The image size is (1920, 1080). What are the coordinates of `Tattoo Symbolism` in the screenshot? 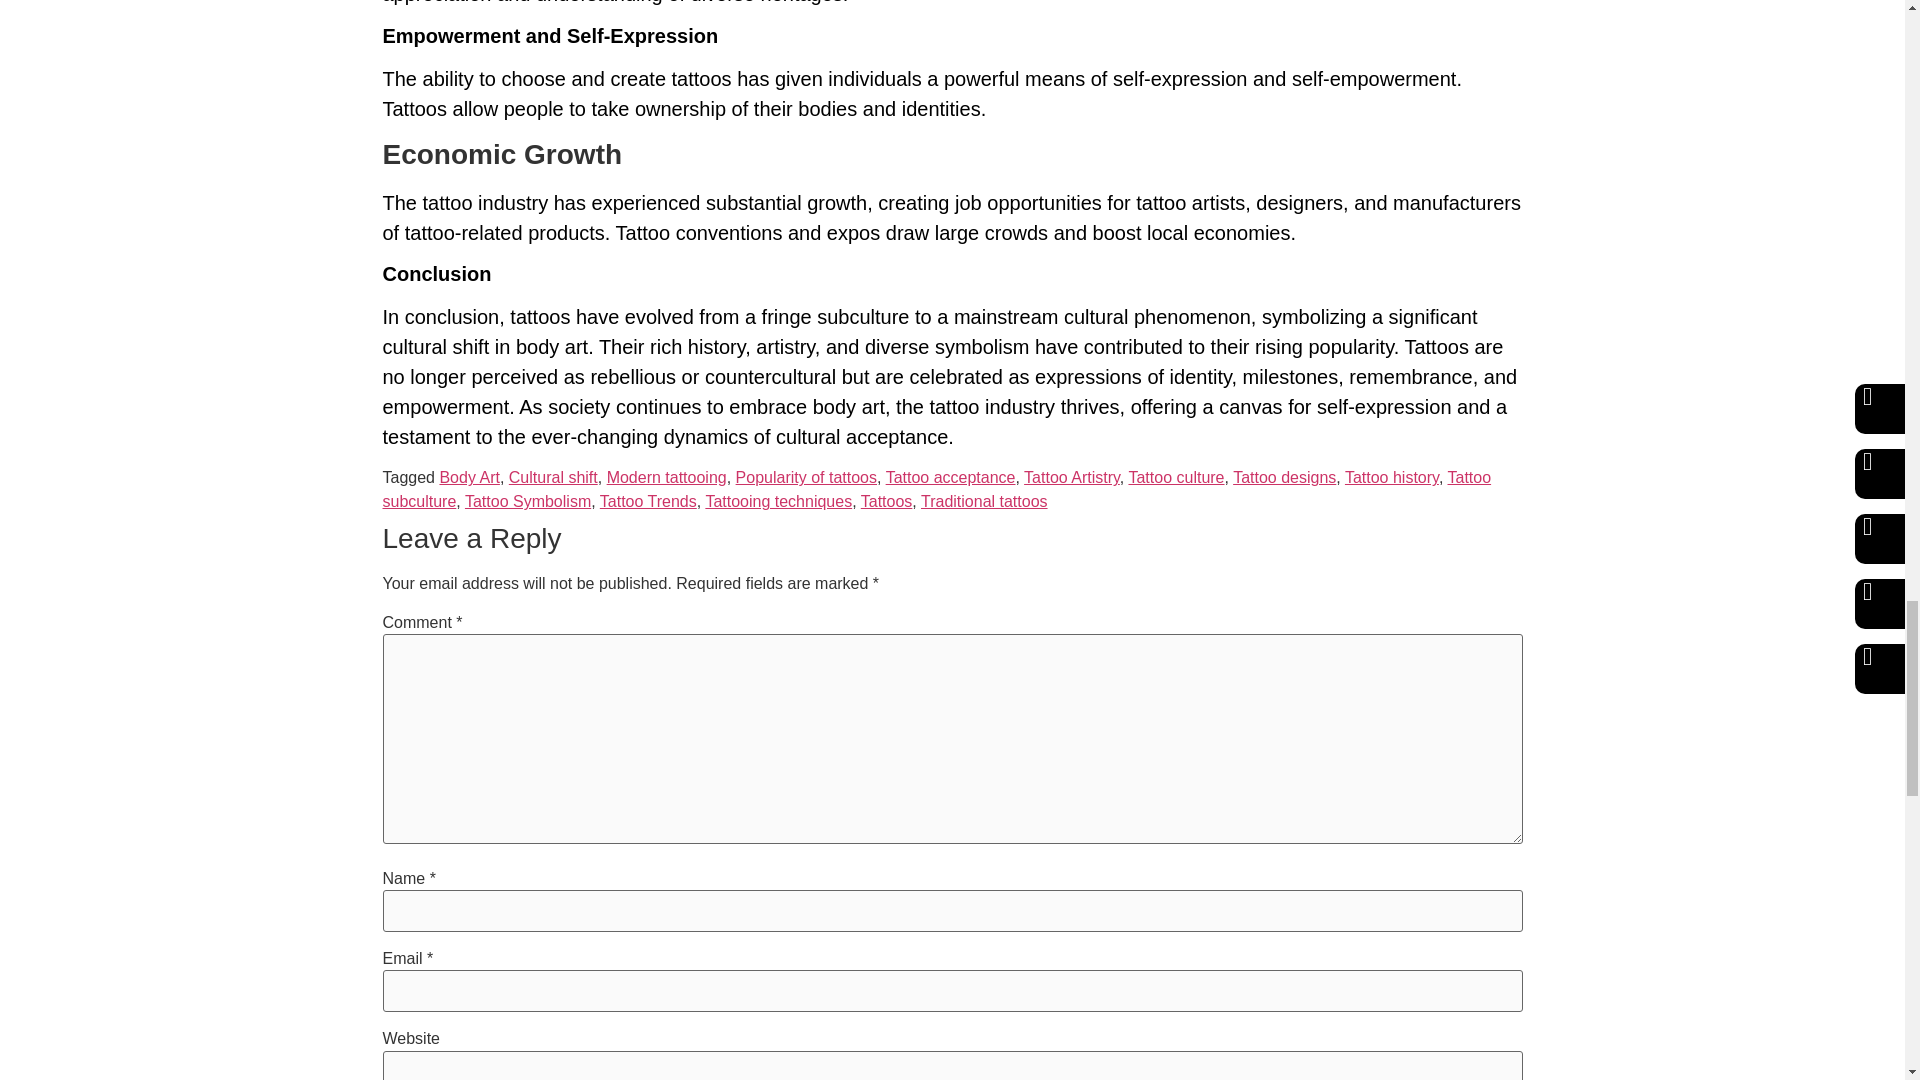 It's located at (528, 500).